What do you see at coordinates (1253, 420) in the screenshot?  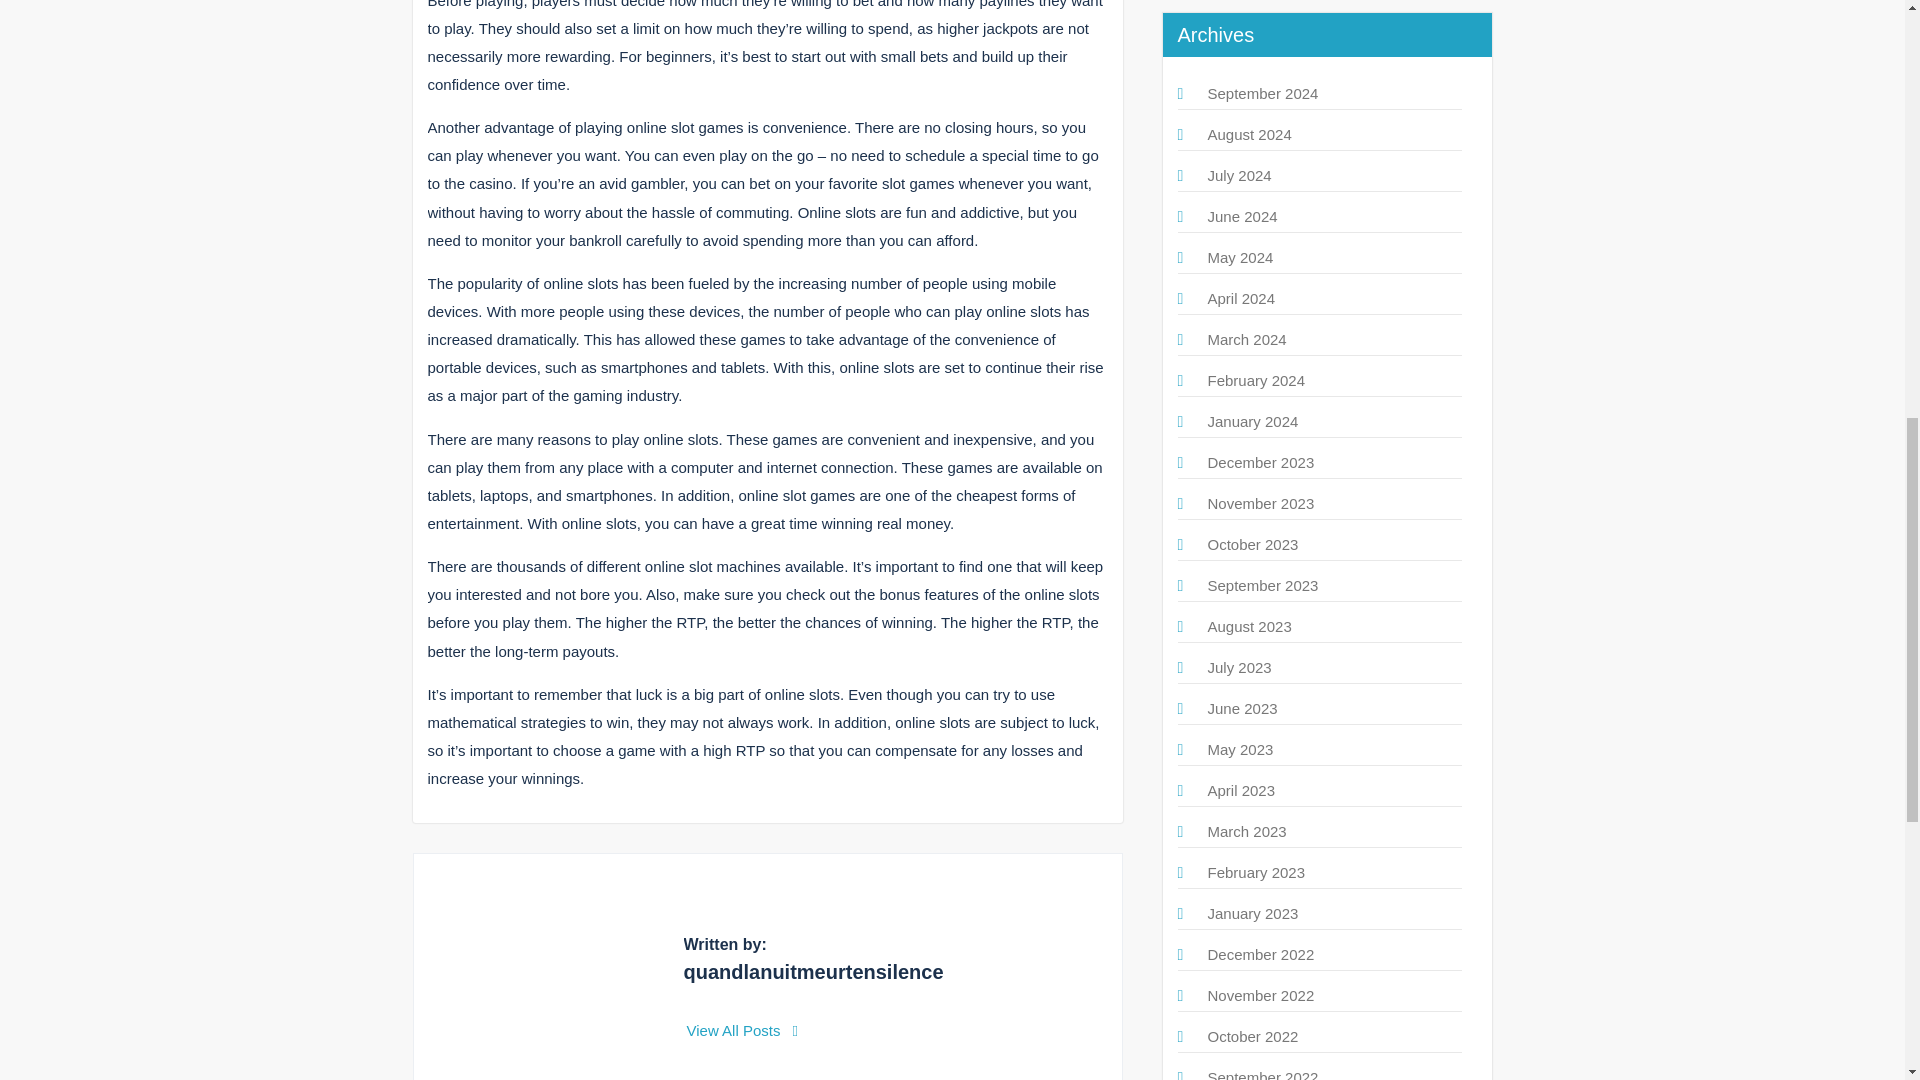 I see `January 2024` at bounding box center [1253, 420].